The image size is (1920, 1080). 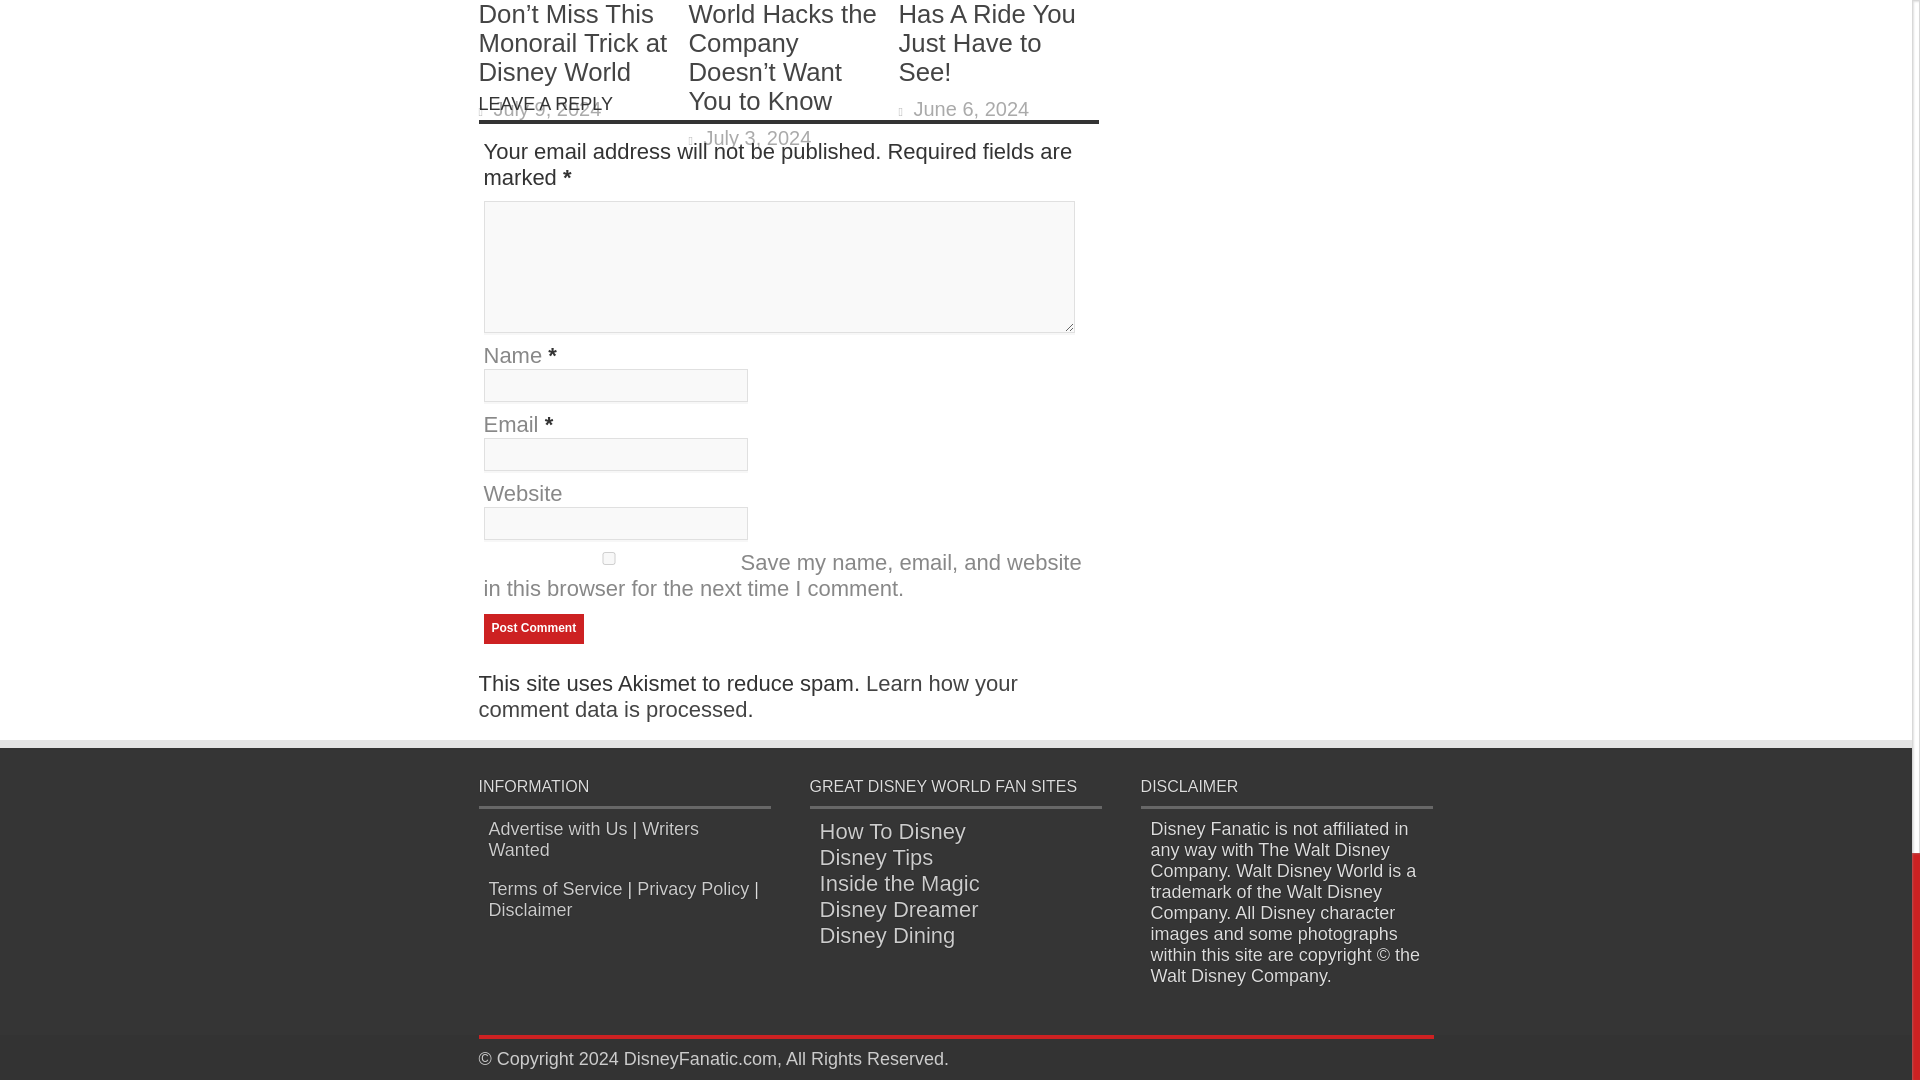 What do you see at coordinates (748, 696) in the screenshot?
I see `Learn how your comment data is processed` at bounding box center [748, 696].